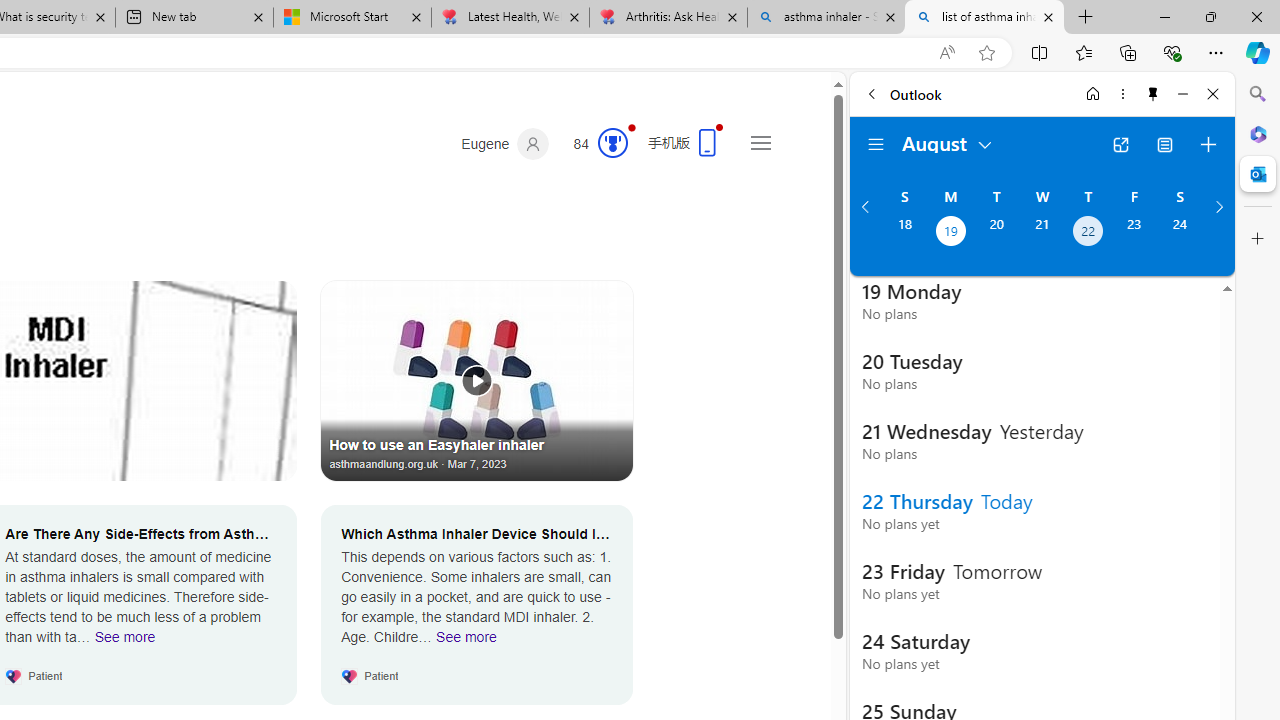  Describe the element at coordinates (612, 142) in the screenshot. I see `AutomationID: rh_meter` at that location.